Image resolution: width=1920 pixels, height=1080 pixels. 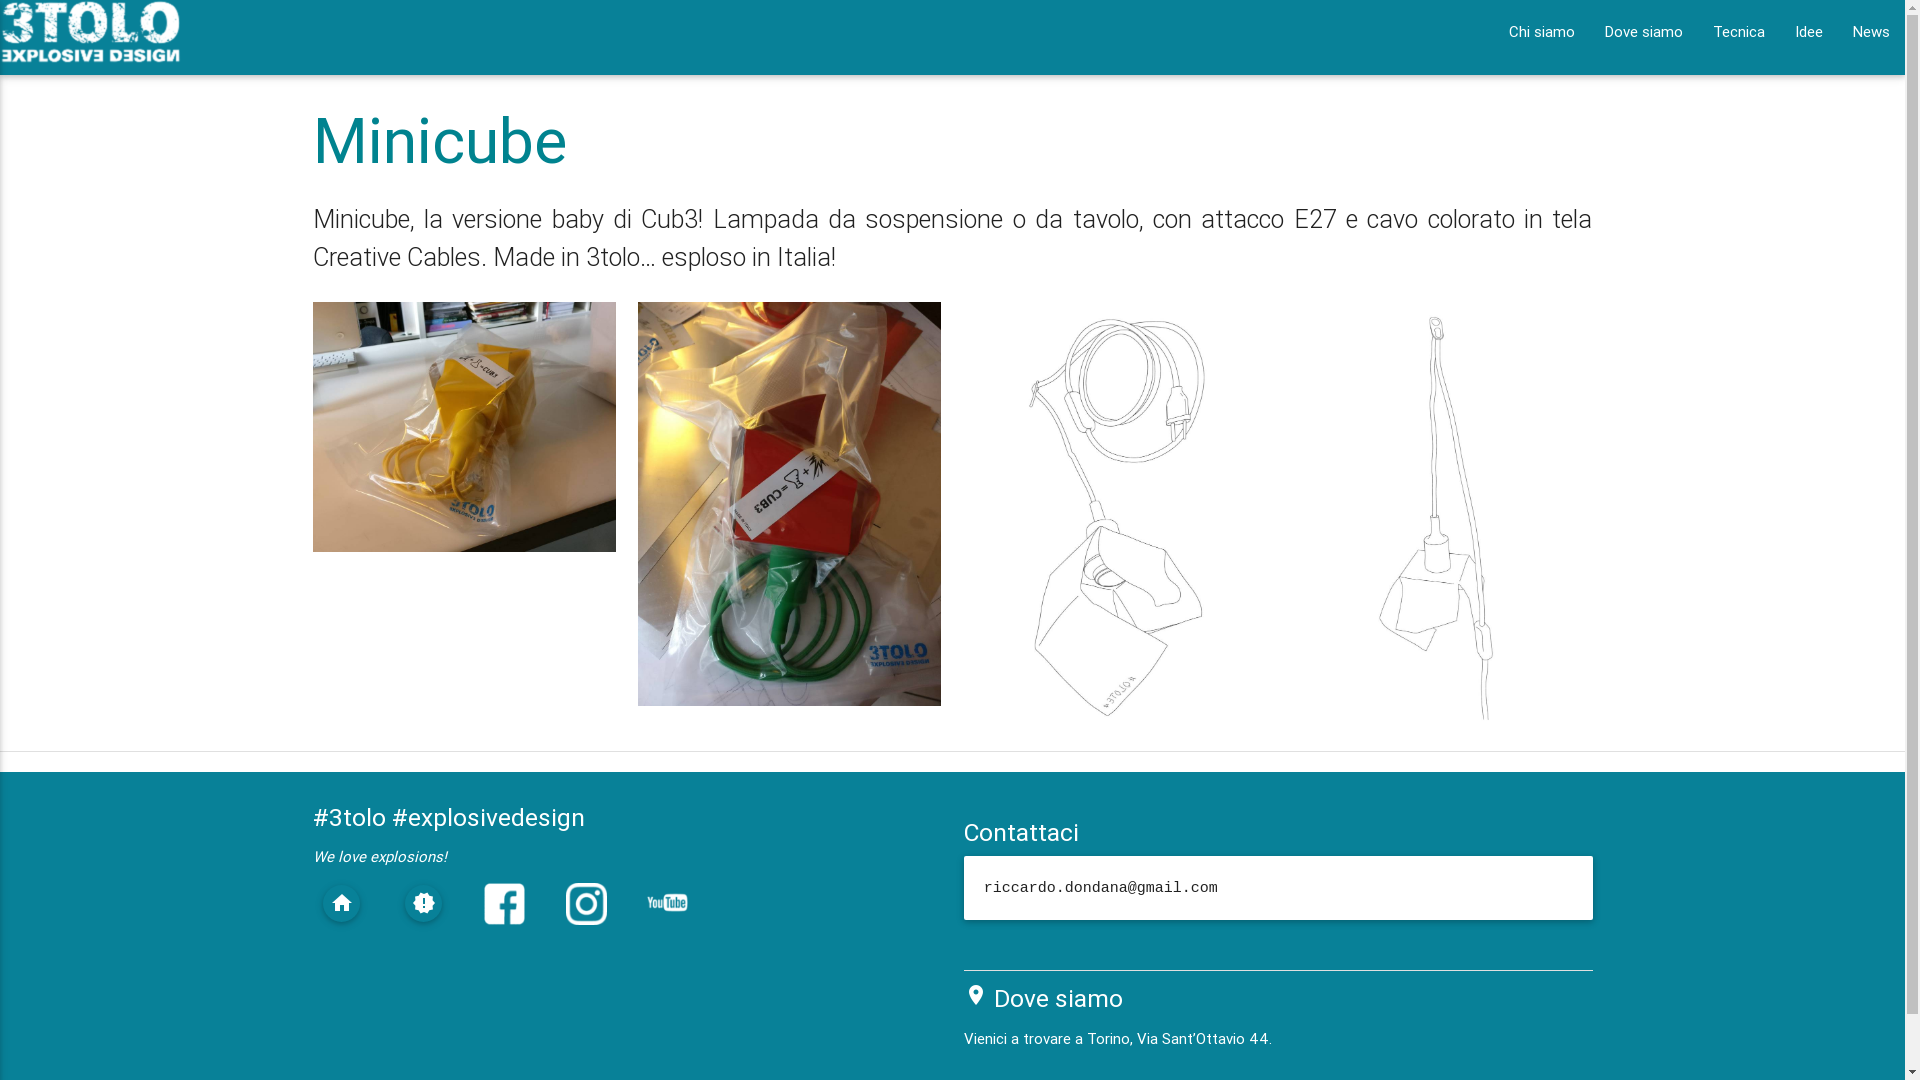 What do you see at coordinates (1058, 998) in the screenshot?
I see `Dove siamo` at bounding box center [1058, 998].